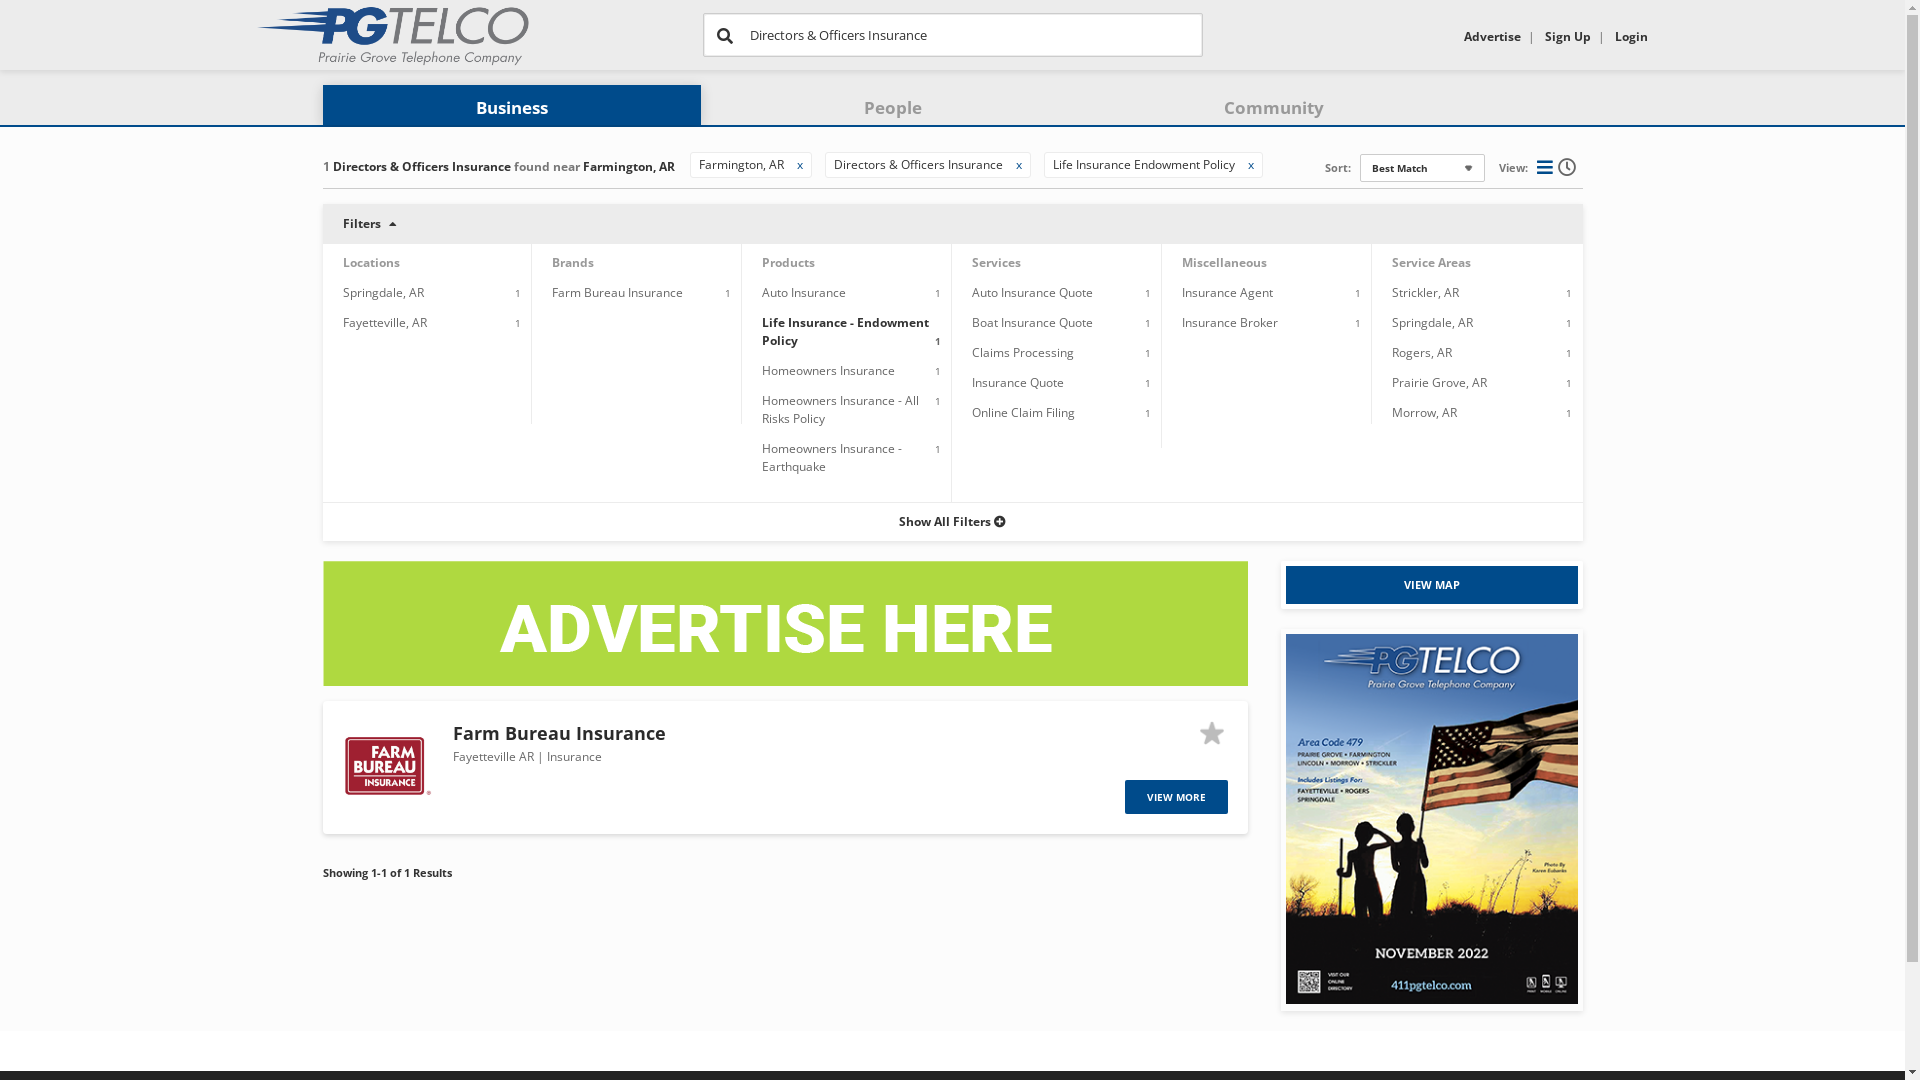 The width and height of the screenshot is (1920, 1080). I want to click on Strickler, AR, so click(1426, 292).